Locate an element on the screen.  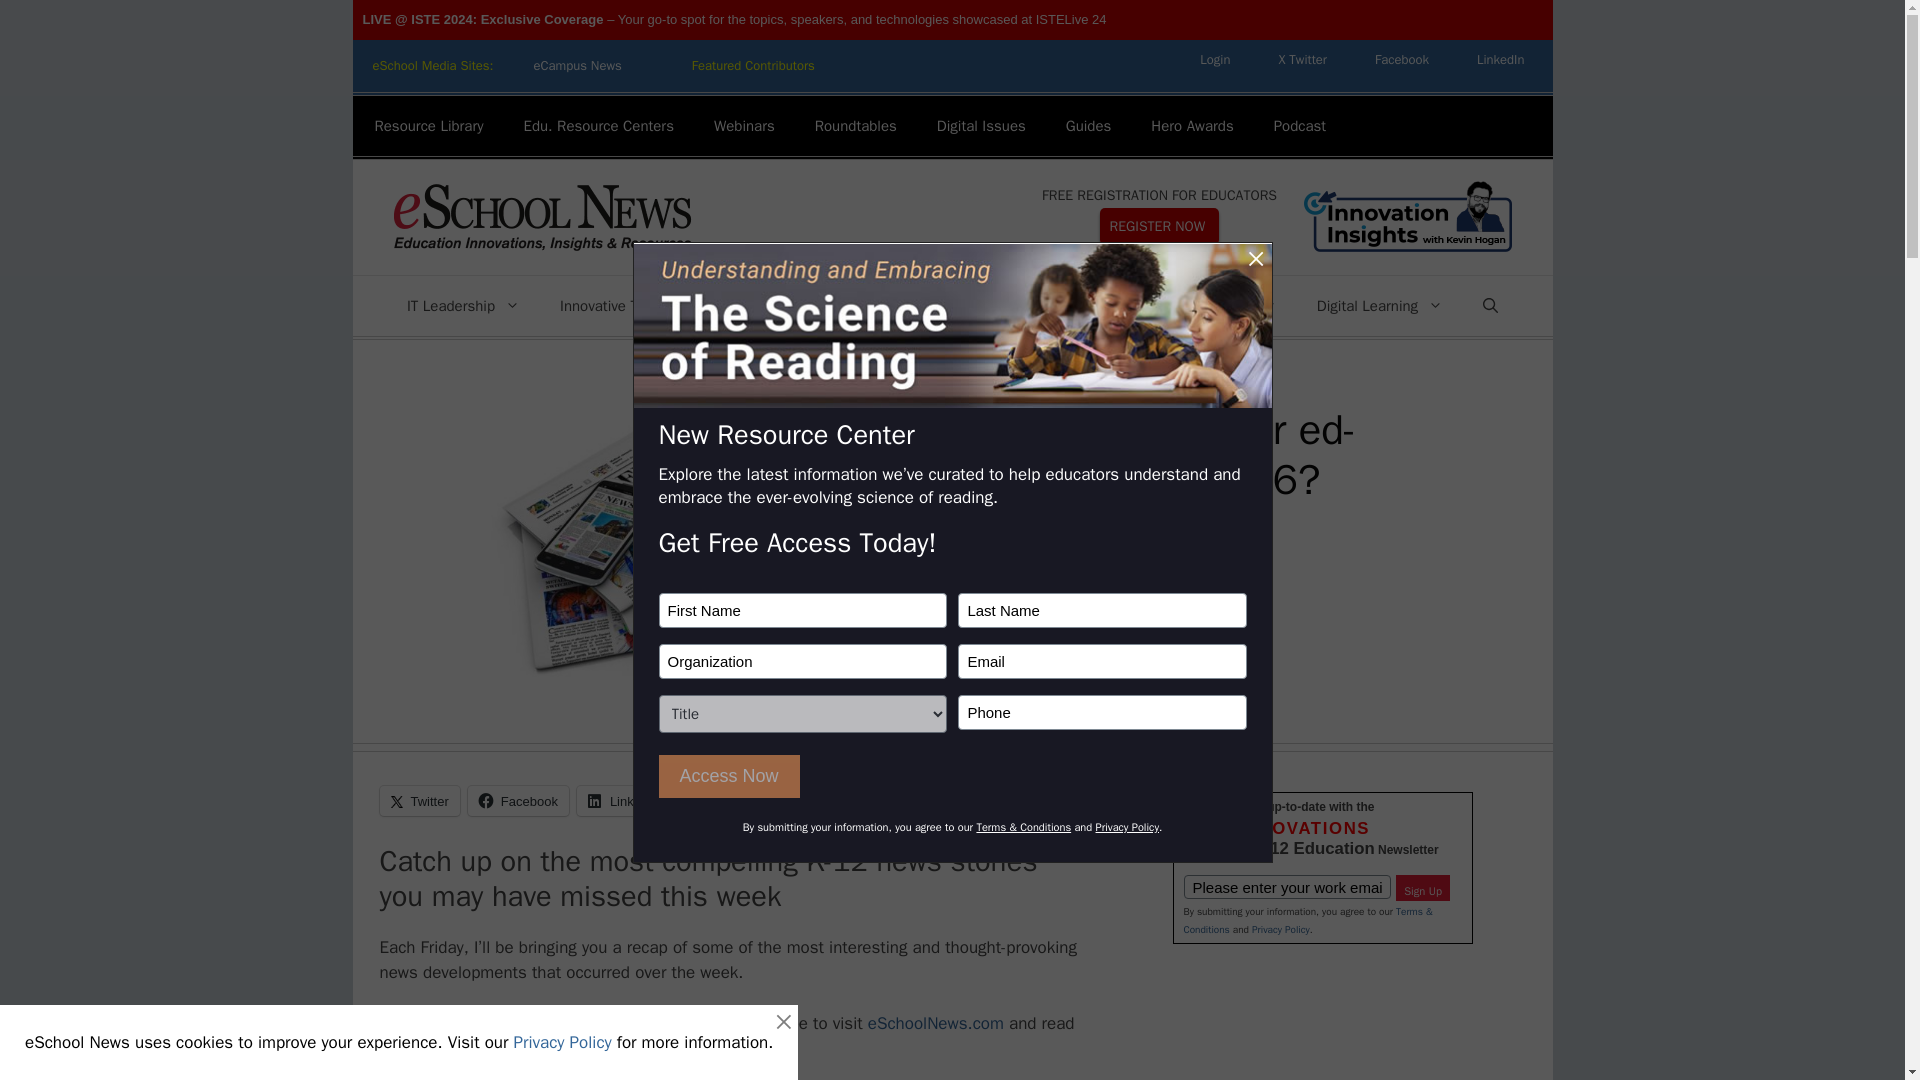
Login is located at coordinates (1214, 59).